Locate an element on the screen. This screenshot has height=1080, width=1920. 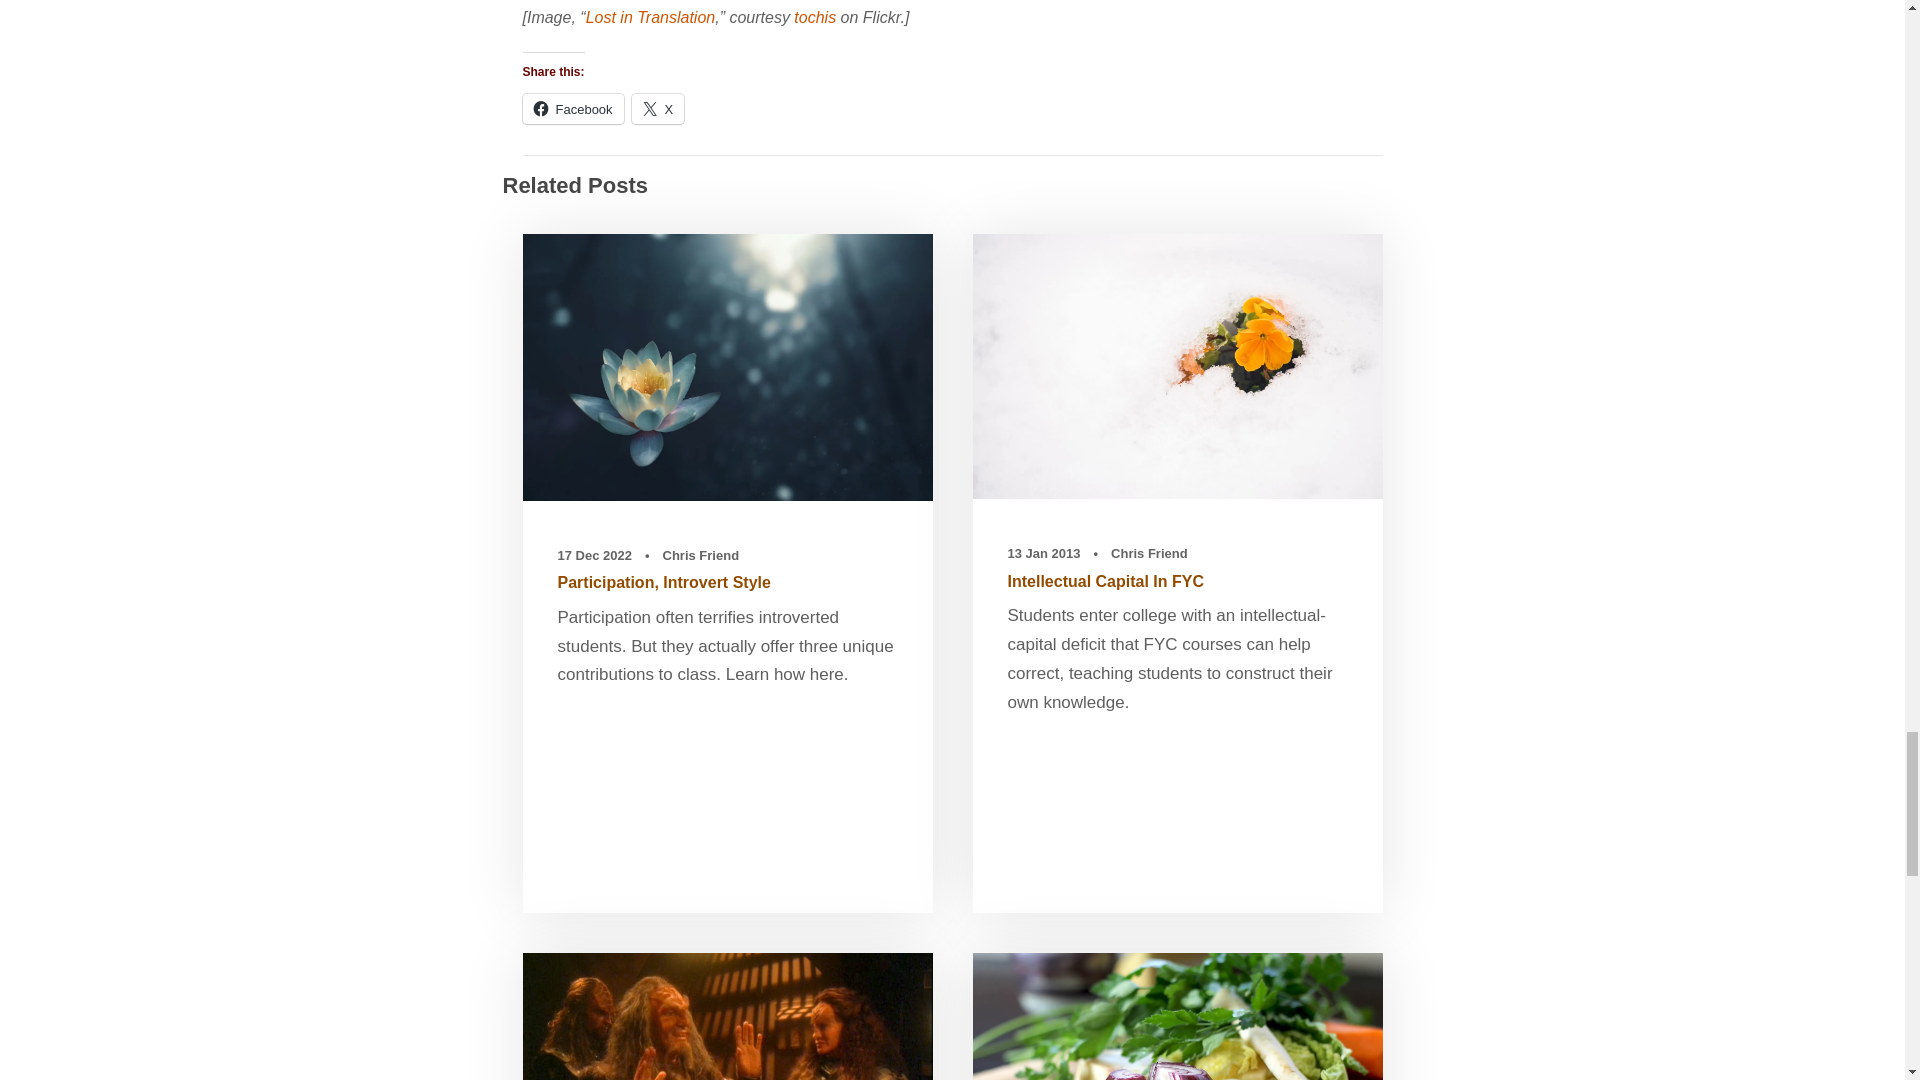
Participation, Introvert Style is located at coordinates (664, 582).